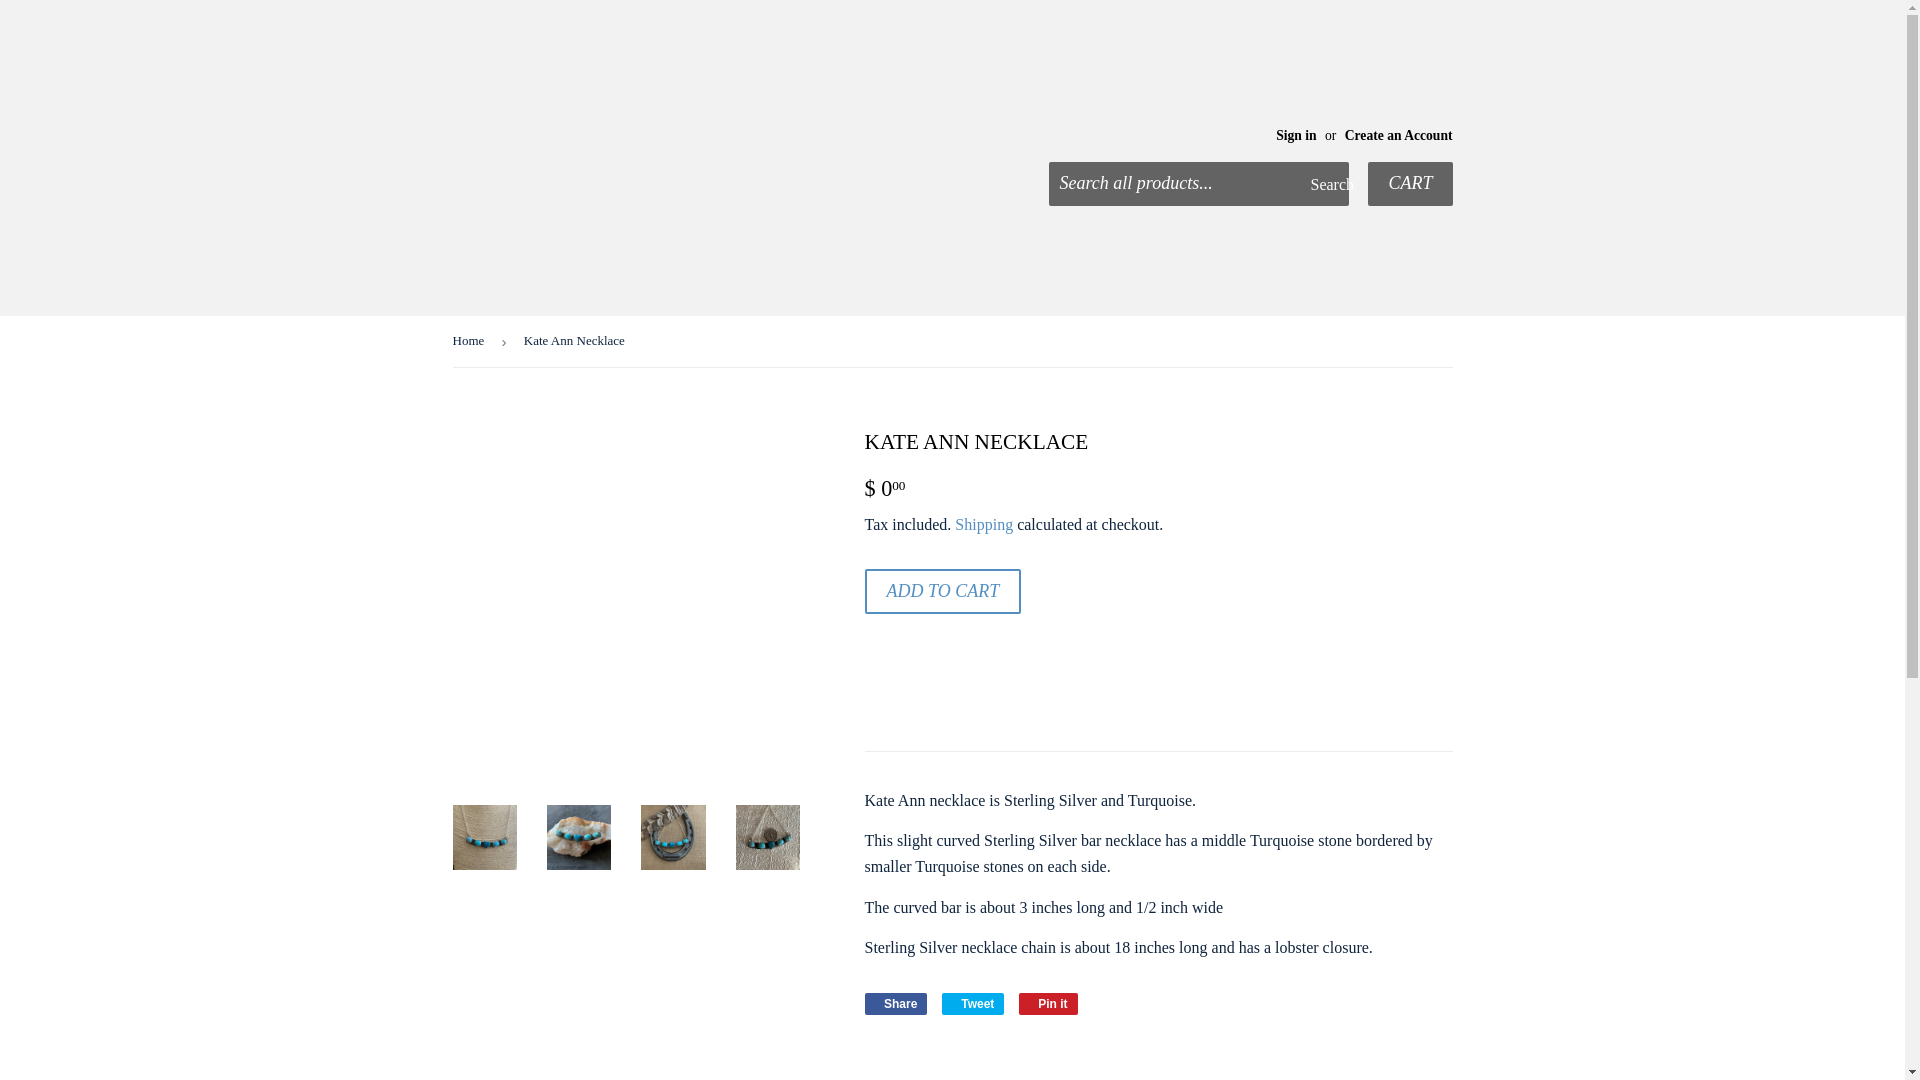 This screenshot has height=1080, width=1920. Describe the element at coordinates (1048, 1004) in the screenshot. I see `Create an Account` at that location.